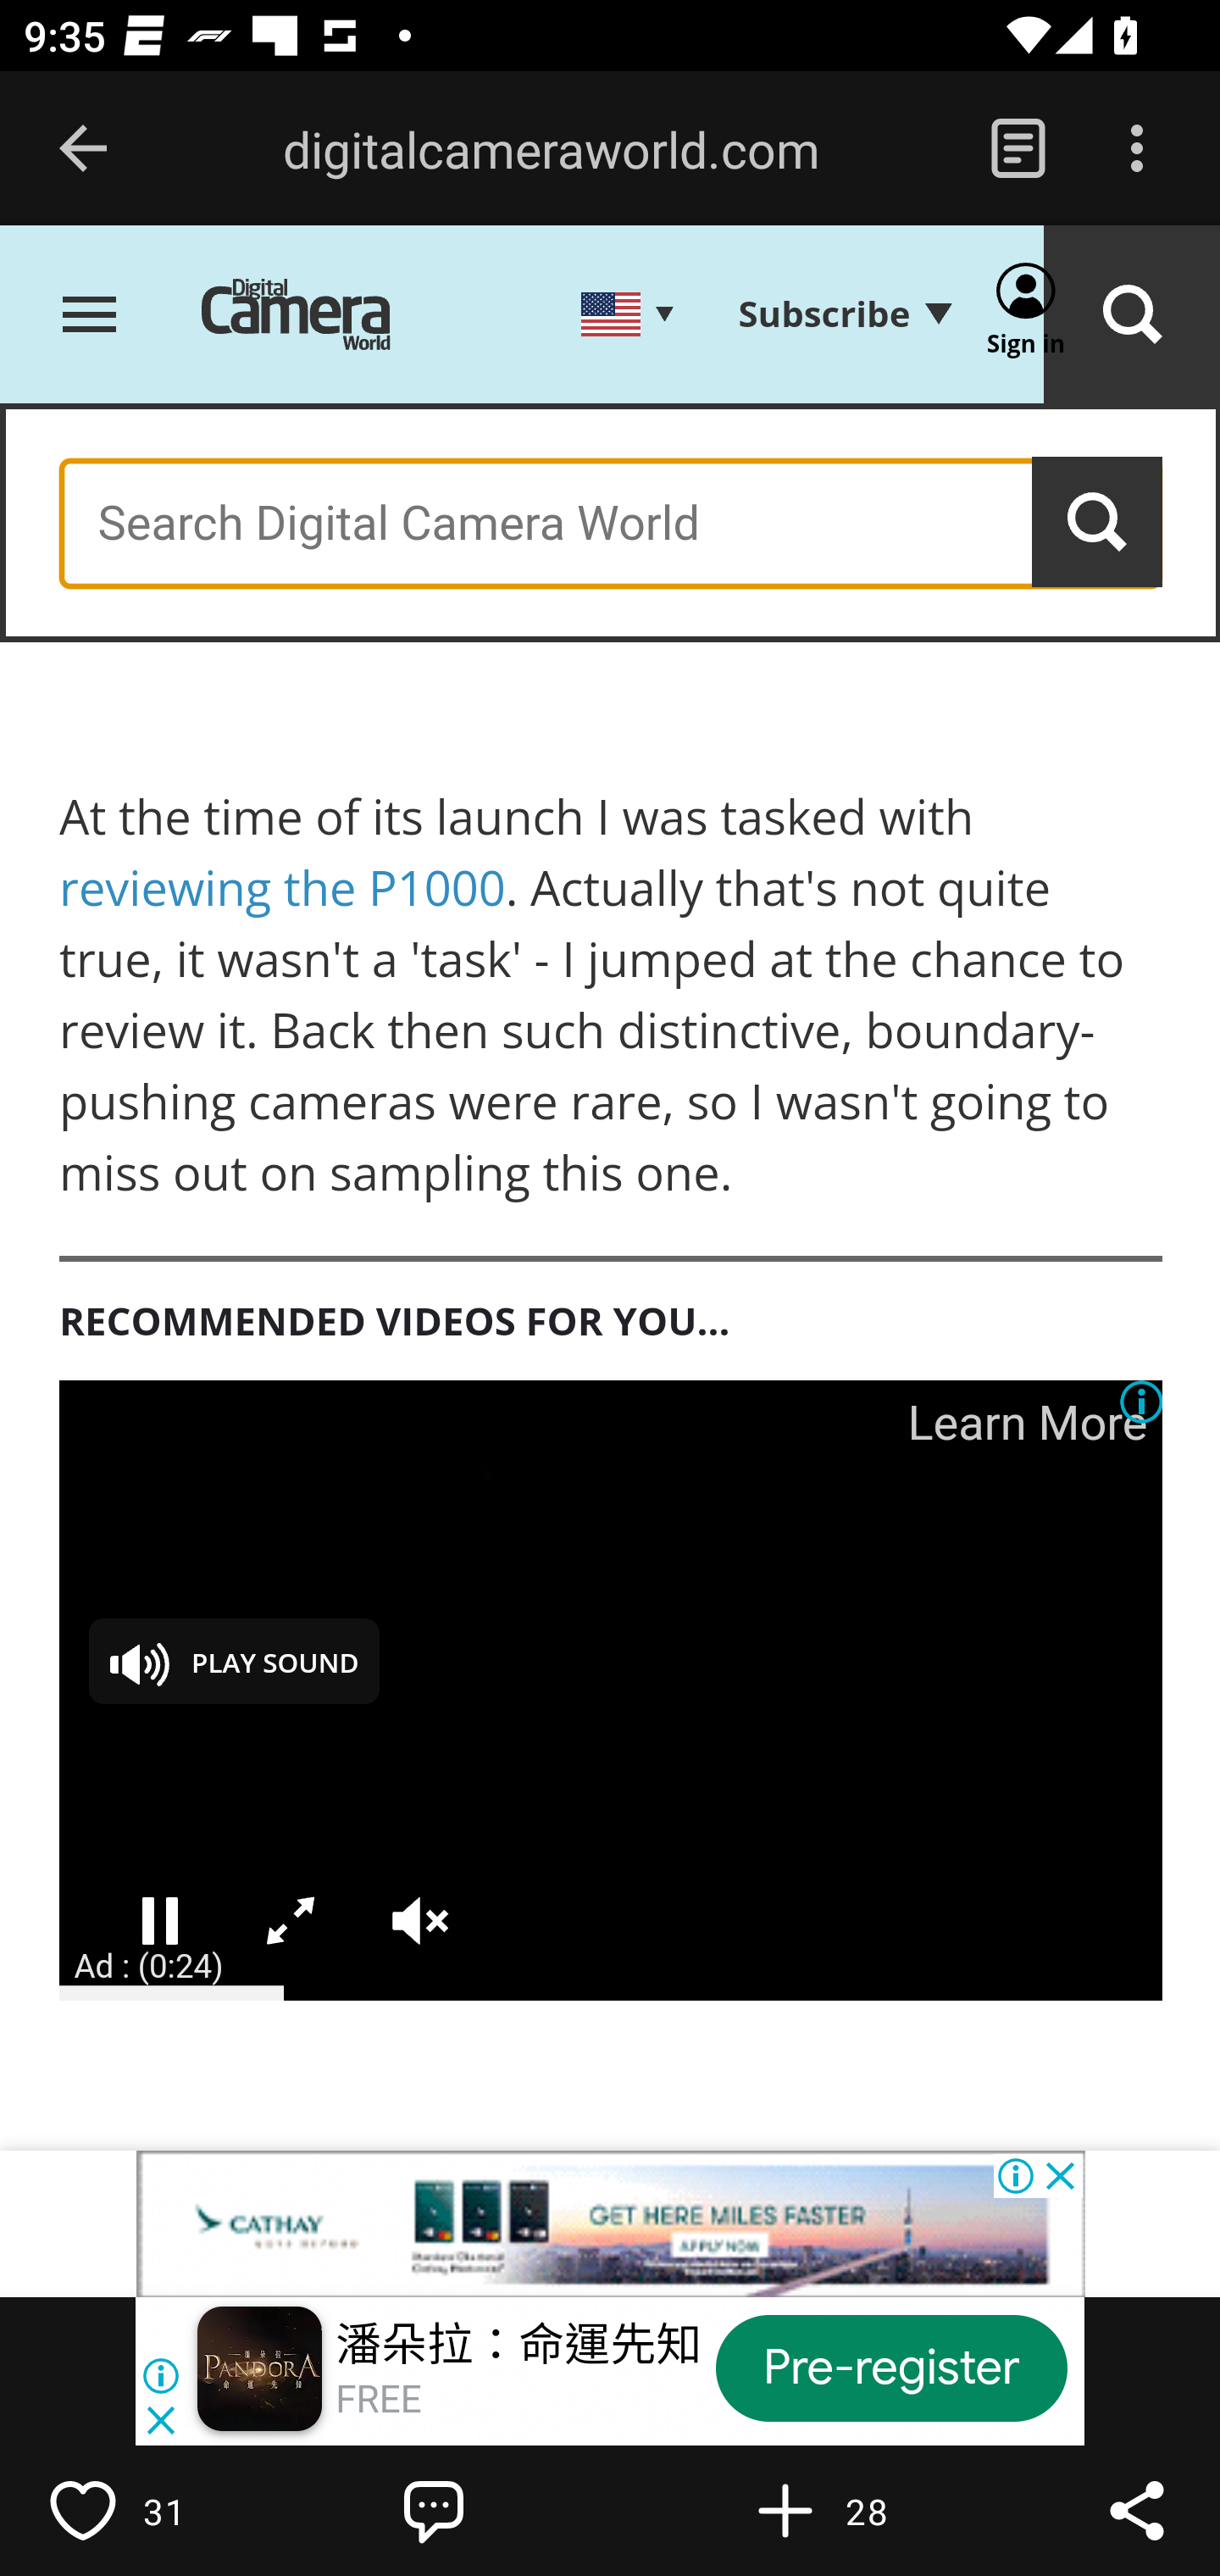 The image size is (1220, 2576). I want to click on Subscribe, so click(844, 315).